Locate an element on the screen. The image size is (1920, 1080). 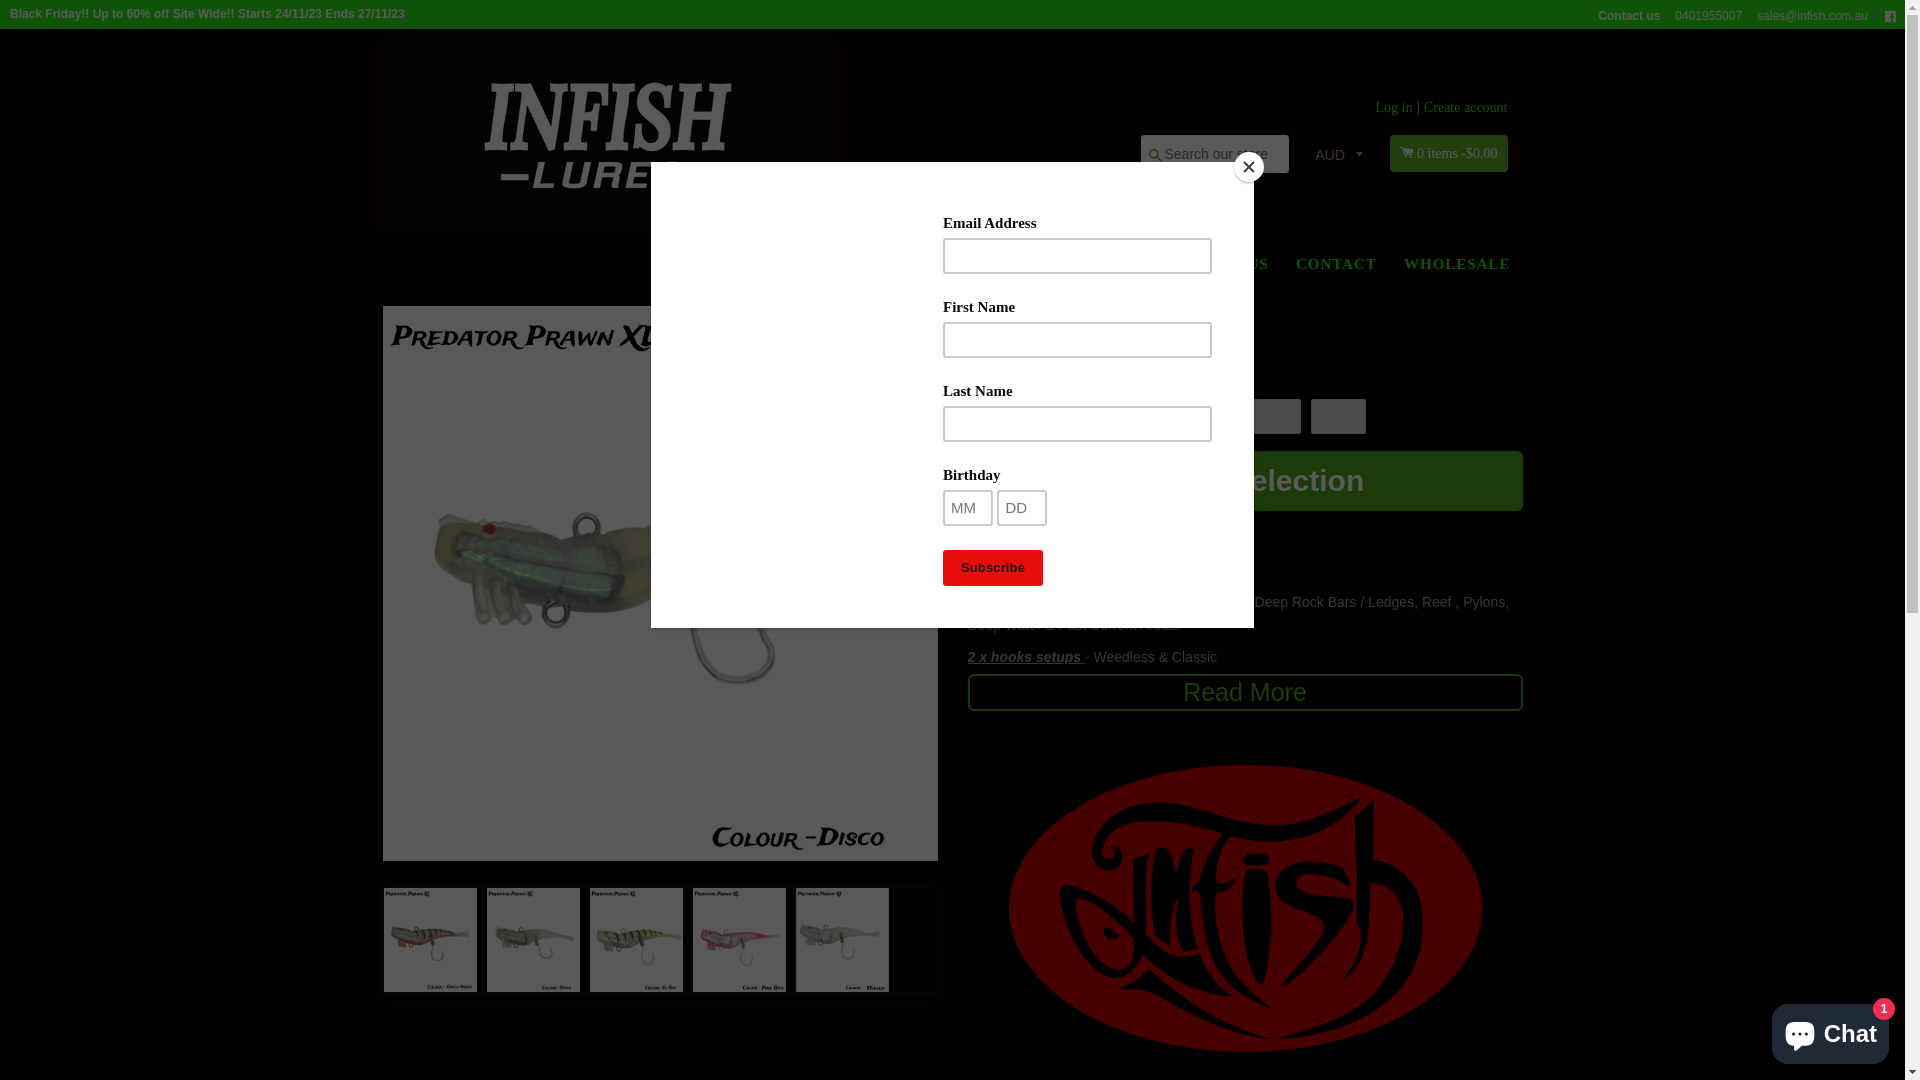
Search is located at coordinates (1155, 155).